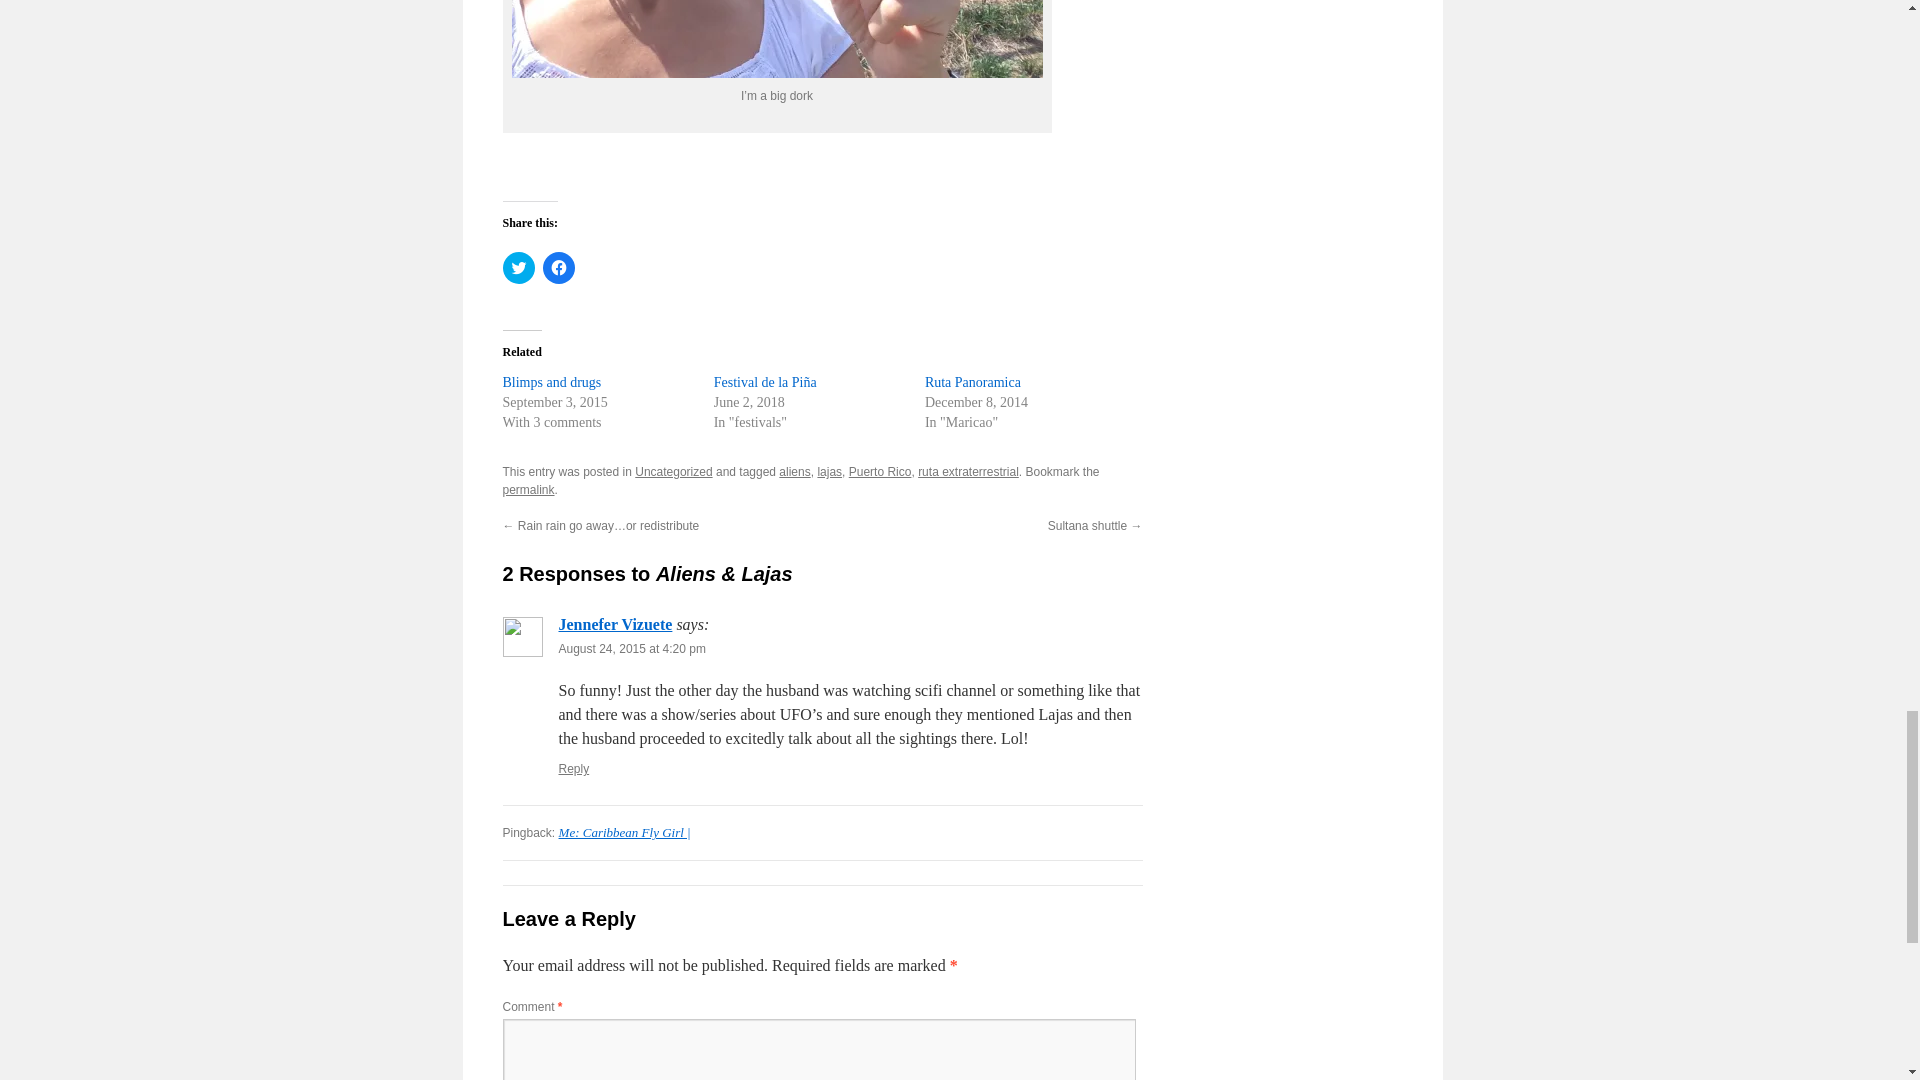 This screenshot has height=1080, width=1920. Describe the element at coordinates (631, 648) in the screenshot. I see `August 24, 2015 at 4:20 pm` at that location.